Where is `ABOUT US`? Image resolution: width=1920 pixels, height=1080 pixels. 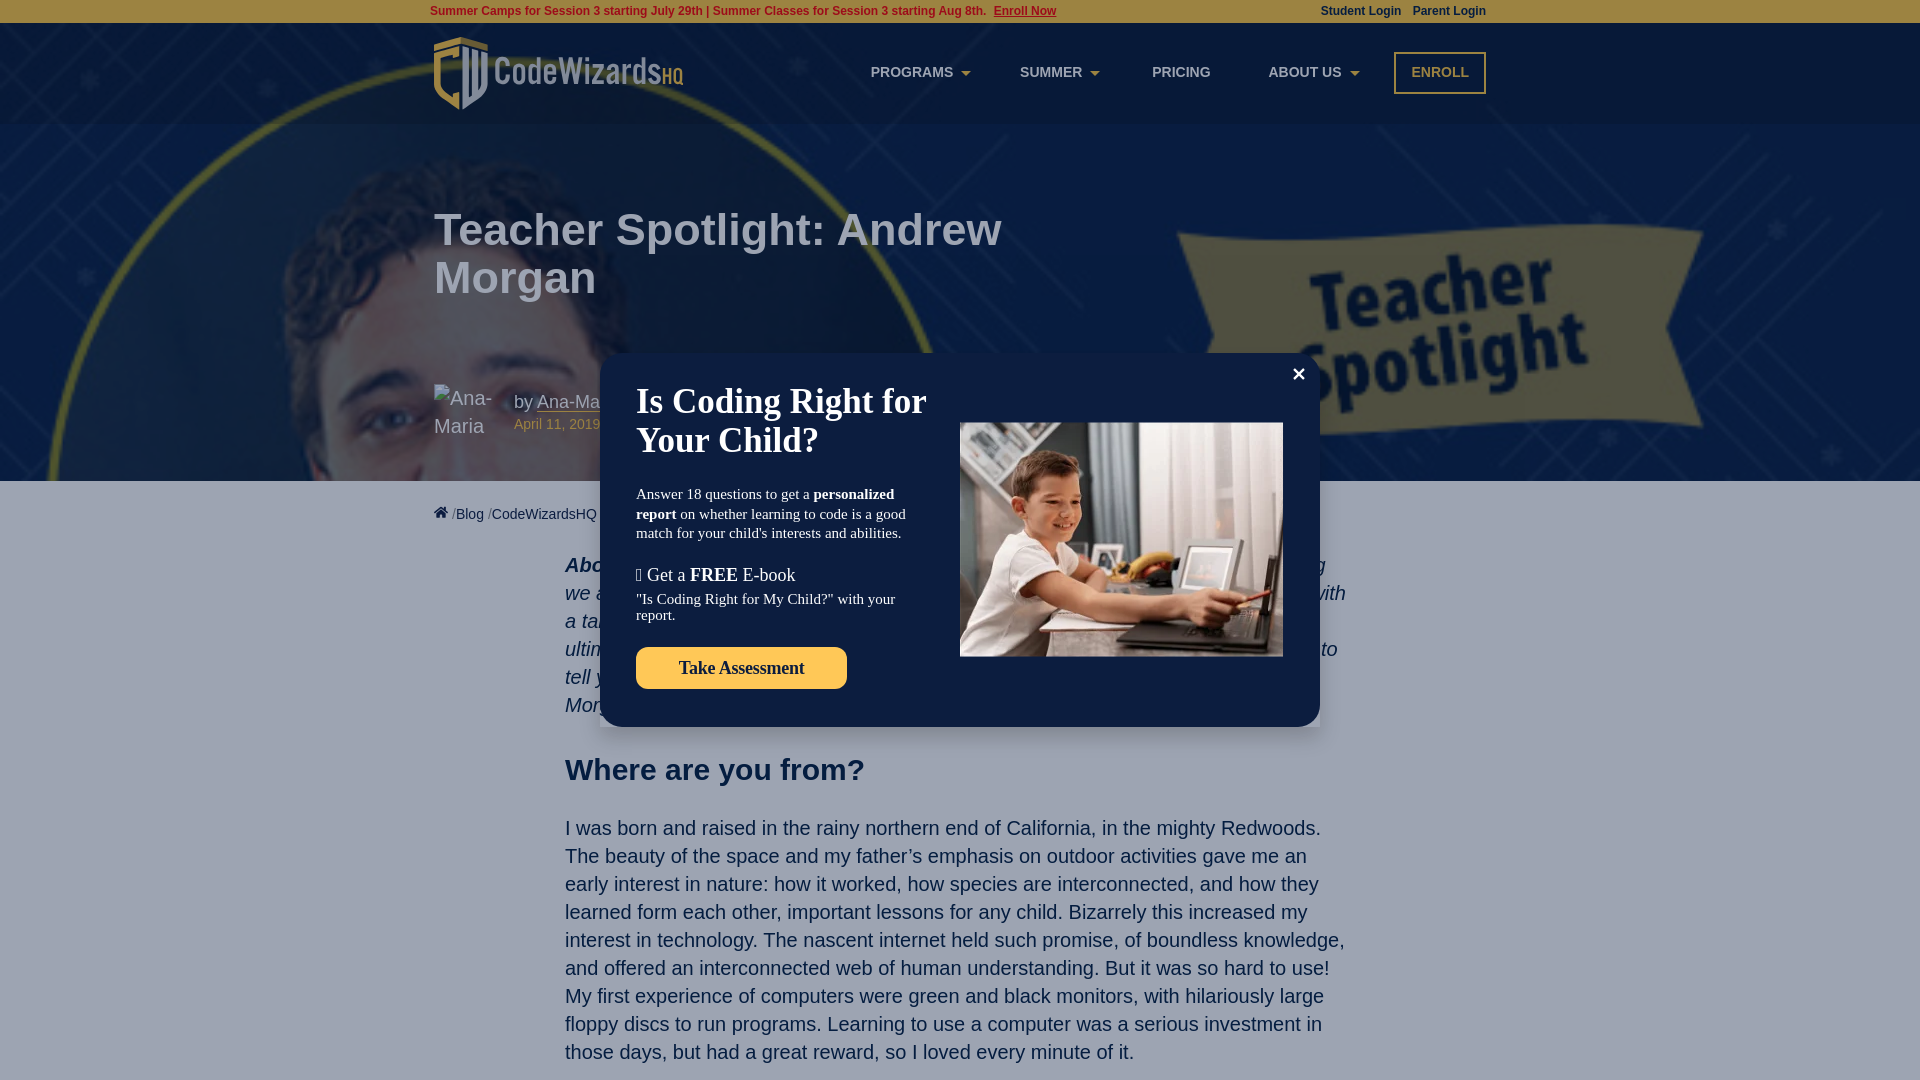
ABOUT US is located at coordinates (1310, 72).